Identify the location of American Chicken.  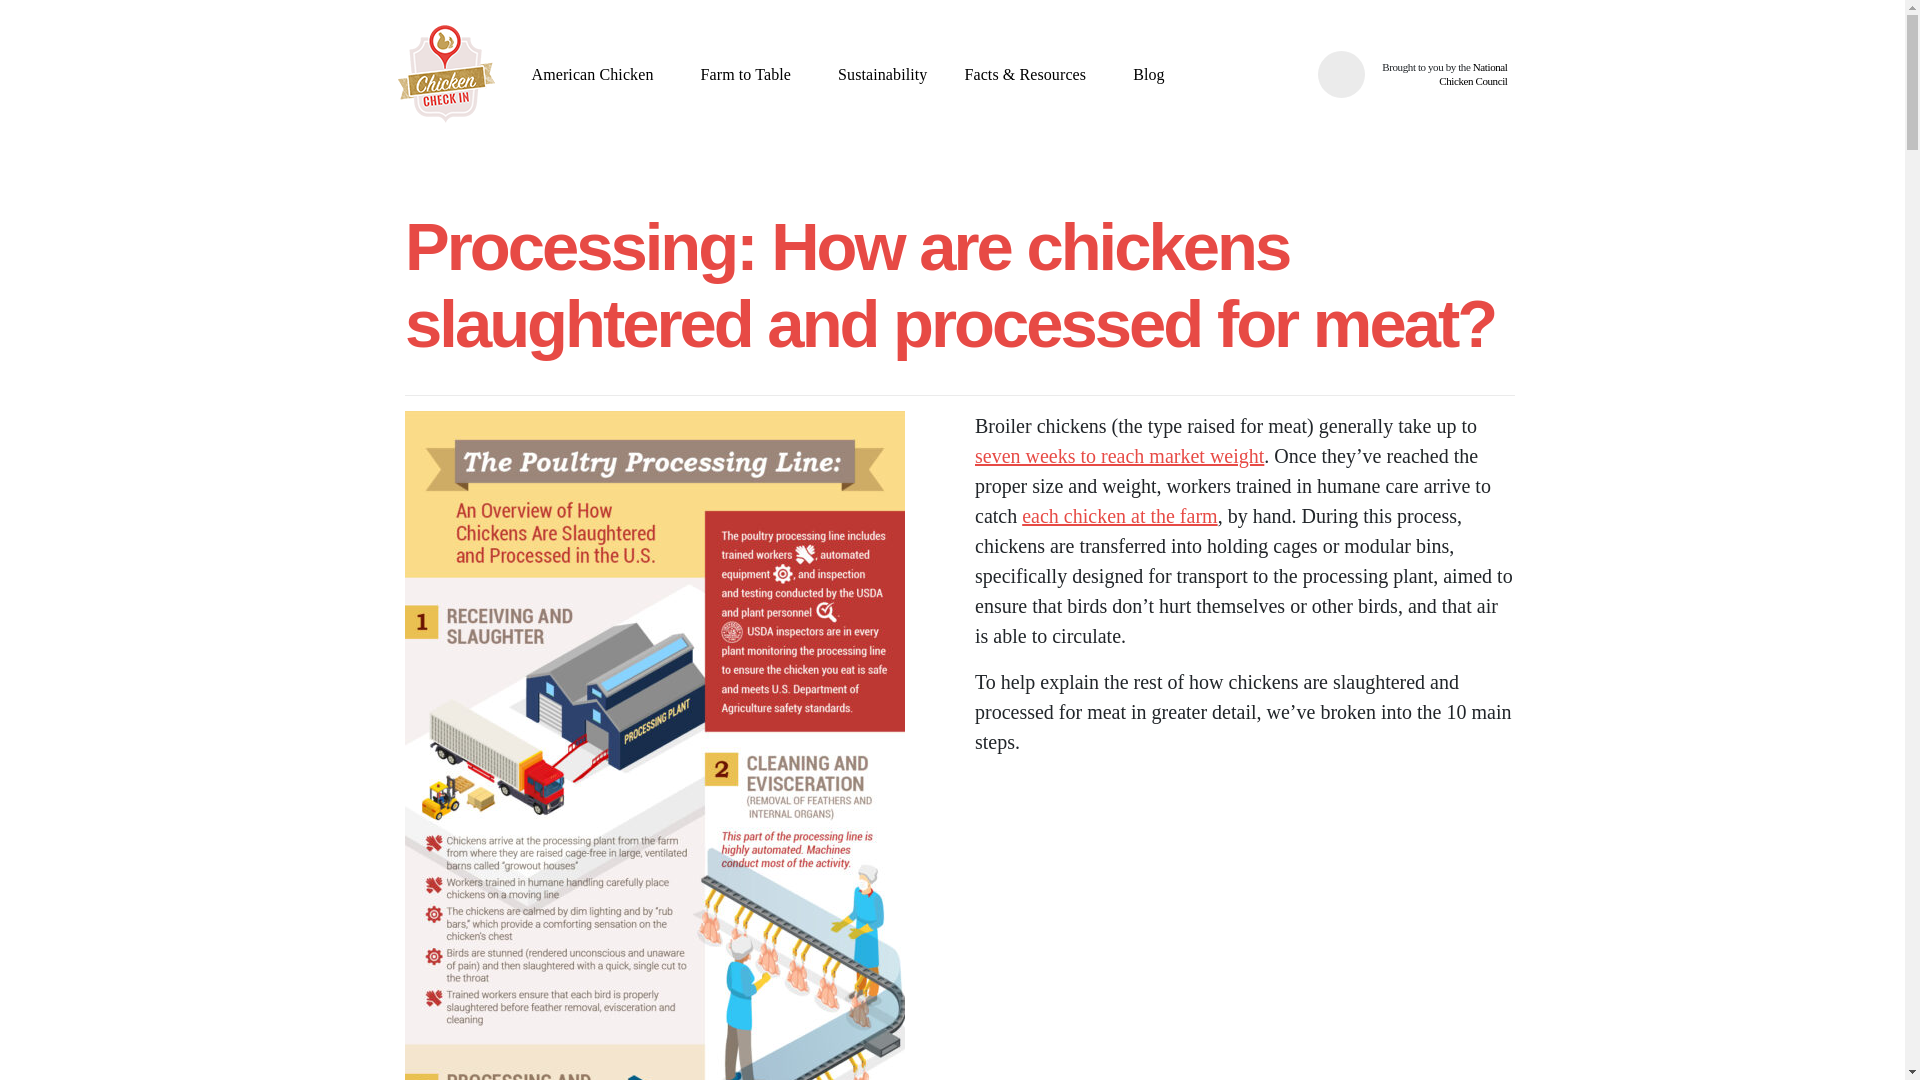
(596, 74).